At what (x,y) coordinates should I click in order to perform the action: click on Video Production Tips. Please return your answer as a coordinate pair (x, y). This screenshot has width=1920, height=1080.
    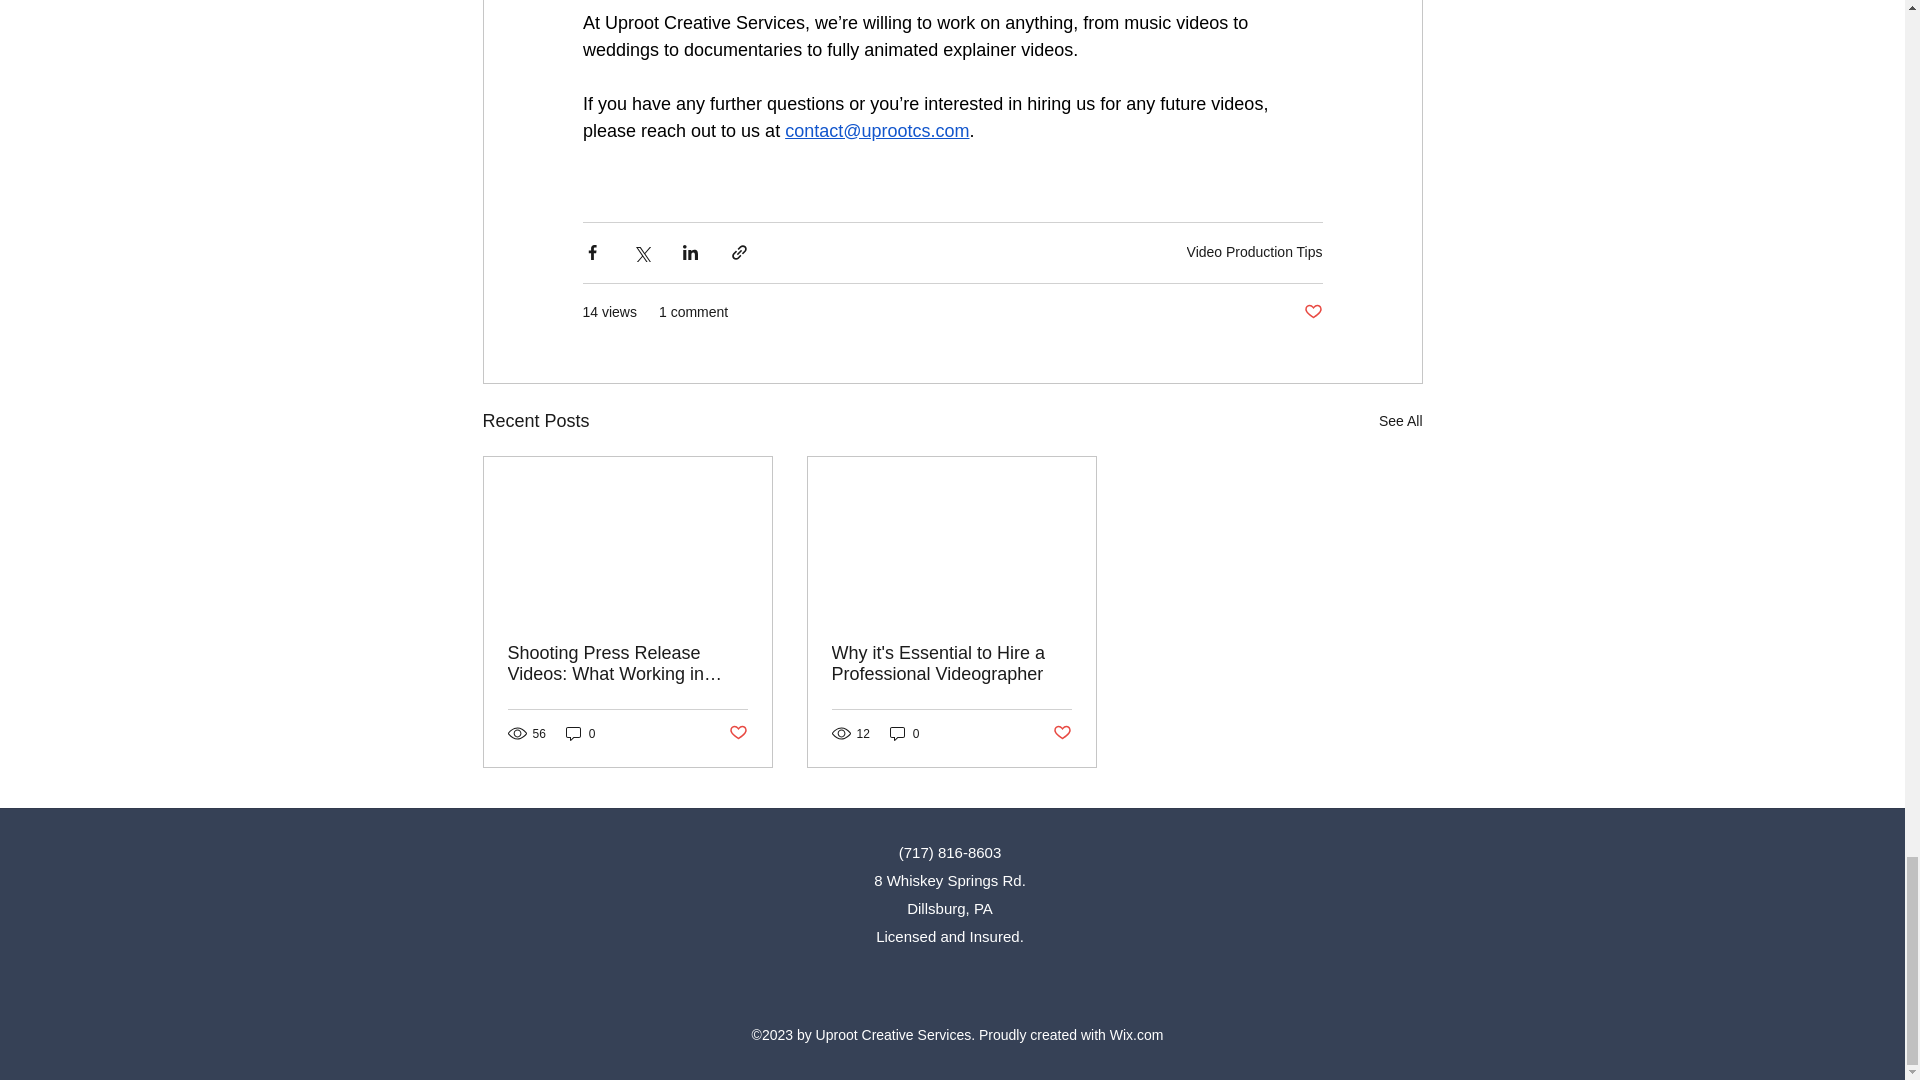
    Looking at the image, I should click on (1254, 252).